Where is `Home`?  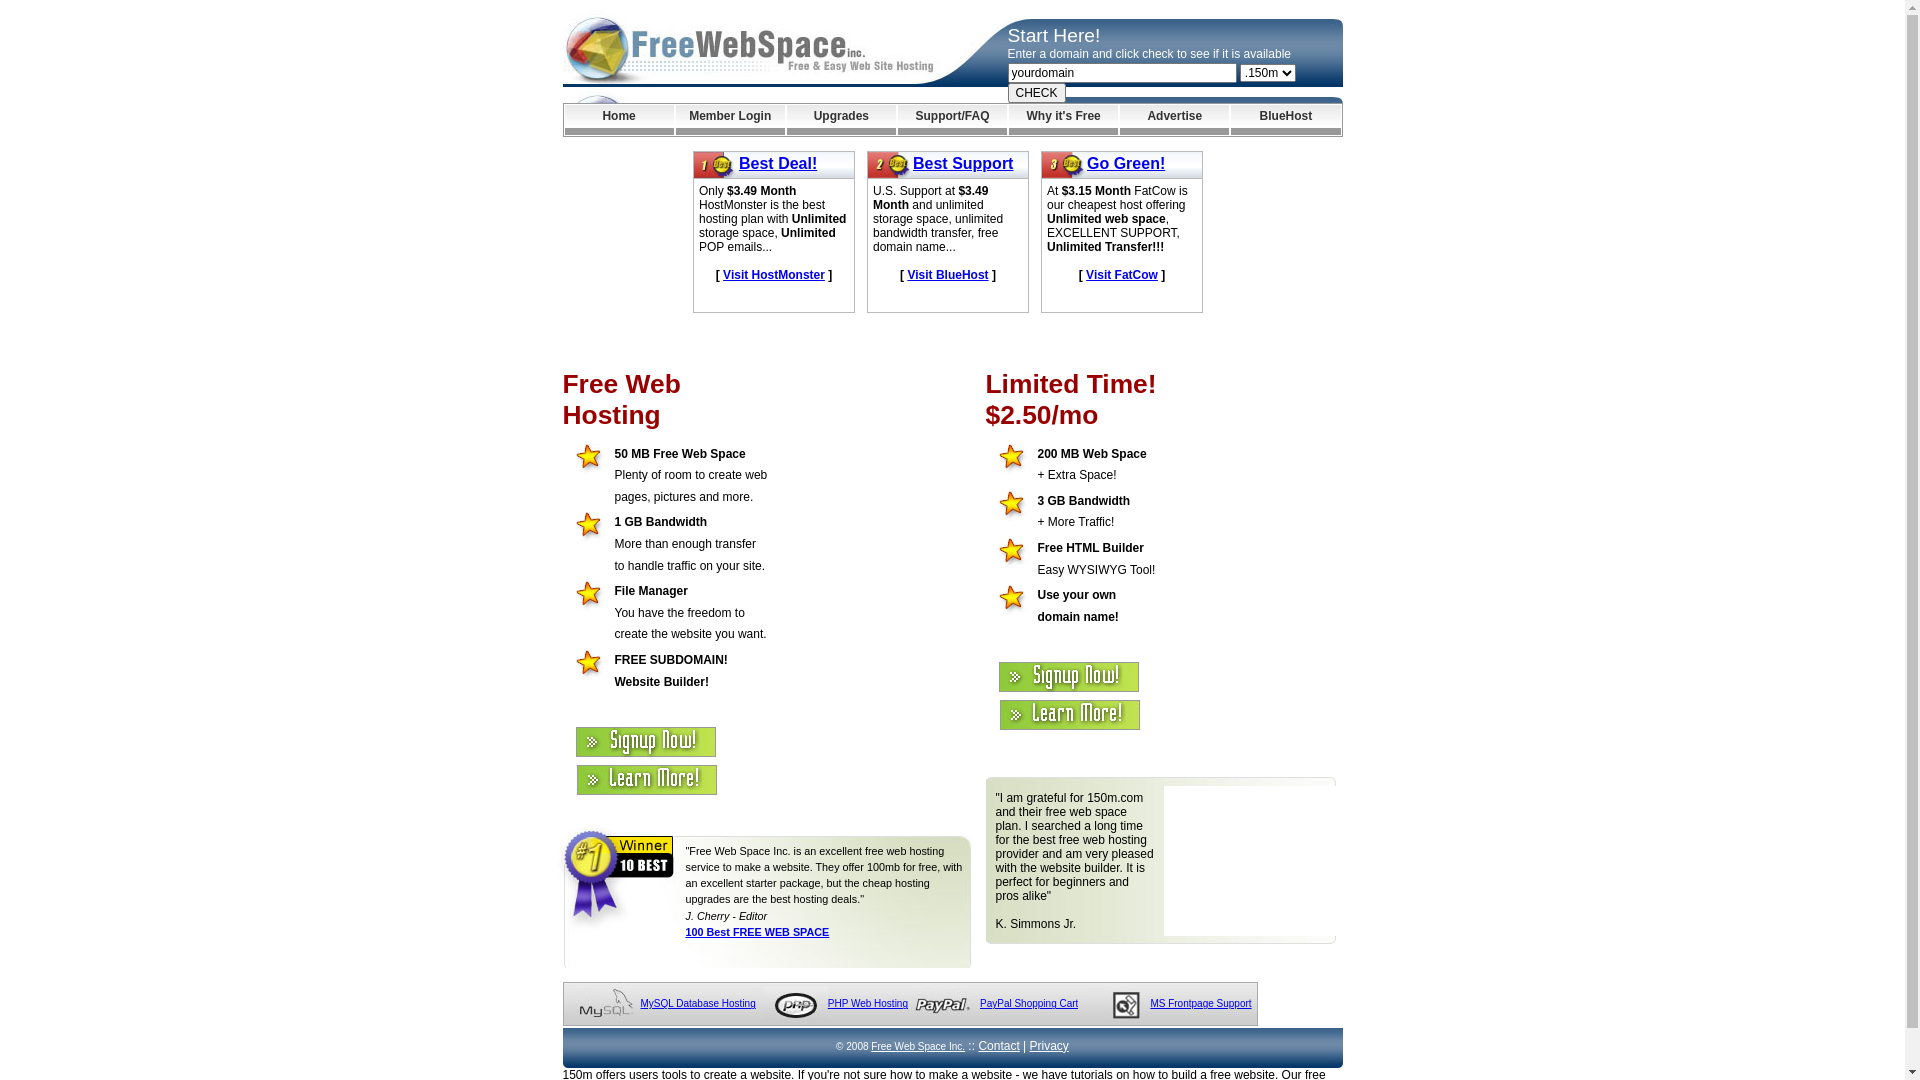 Home is located at coordinates (618, 120).